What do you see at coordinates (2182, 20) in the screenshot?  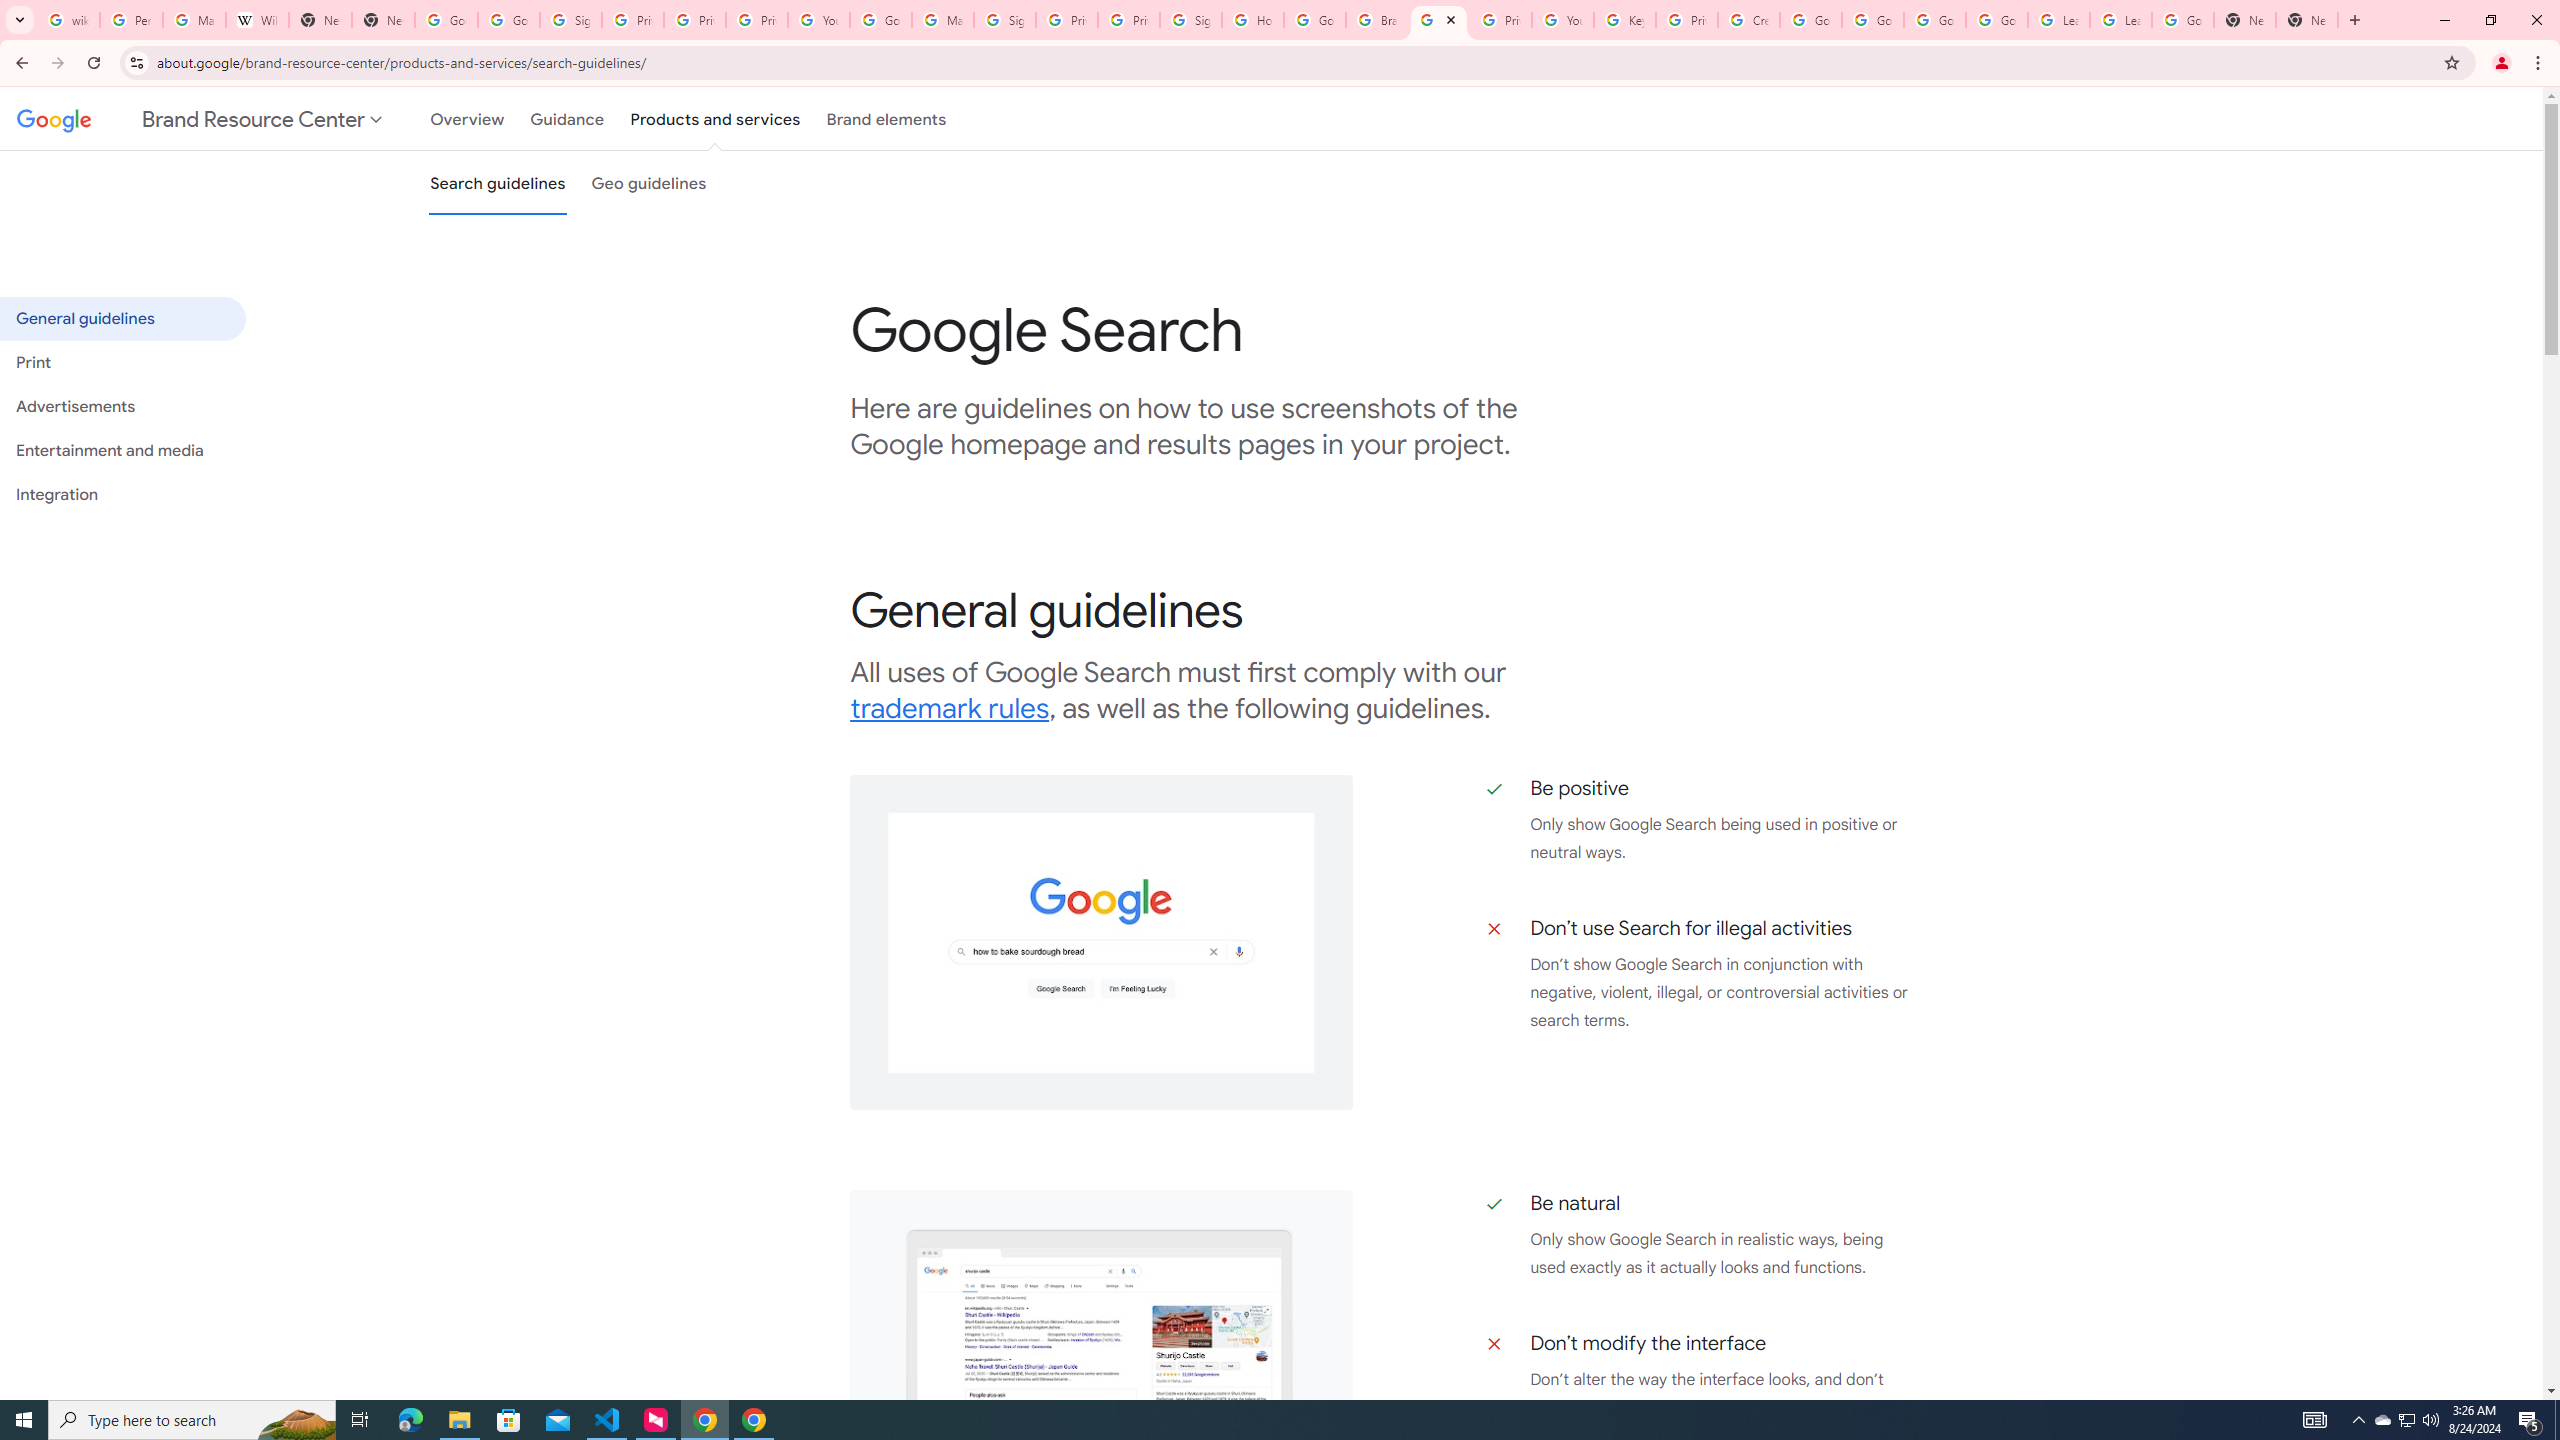 I see `Google Account` at bounding box center [2182, 20].